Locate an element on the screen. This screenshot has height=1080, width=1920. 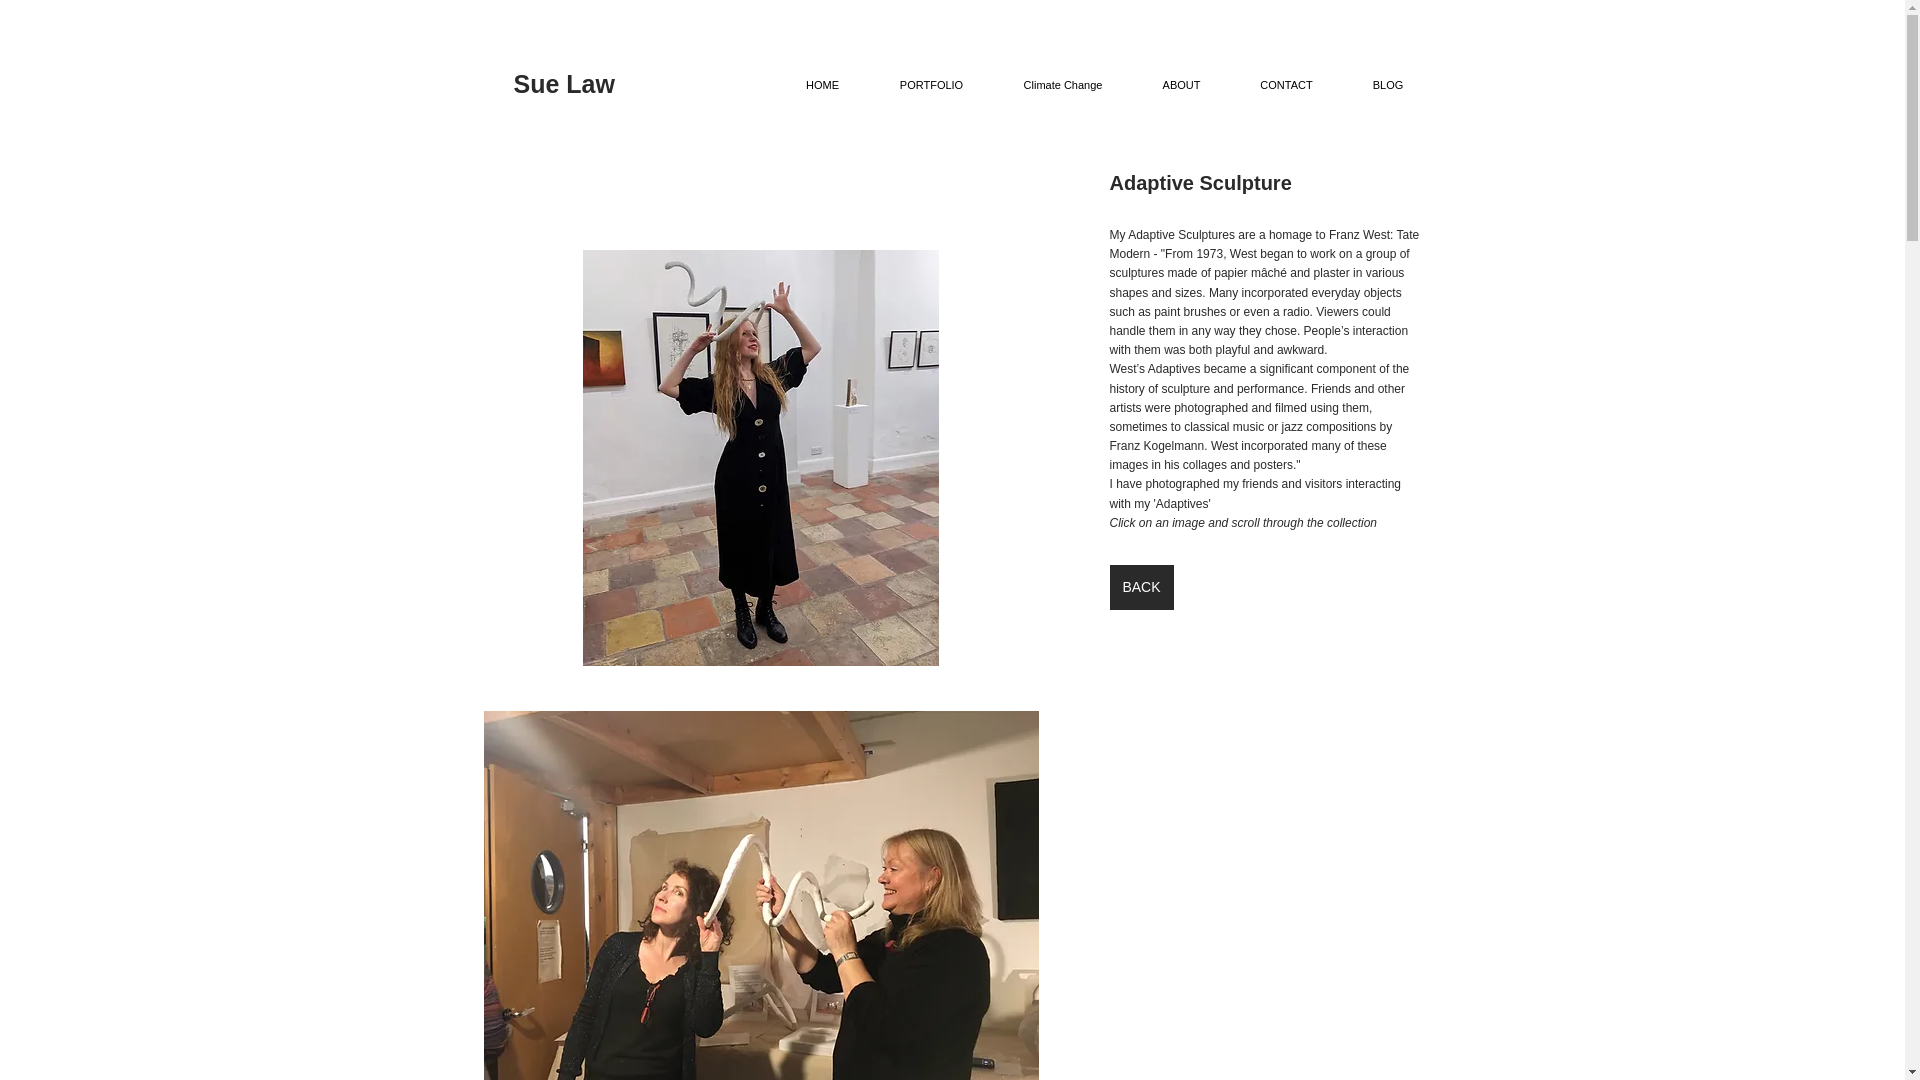
ABOUT is located at coordinates (1181, 84).